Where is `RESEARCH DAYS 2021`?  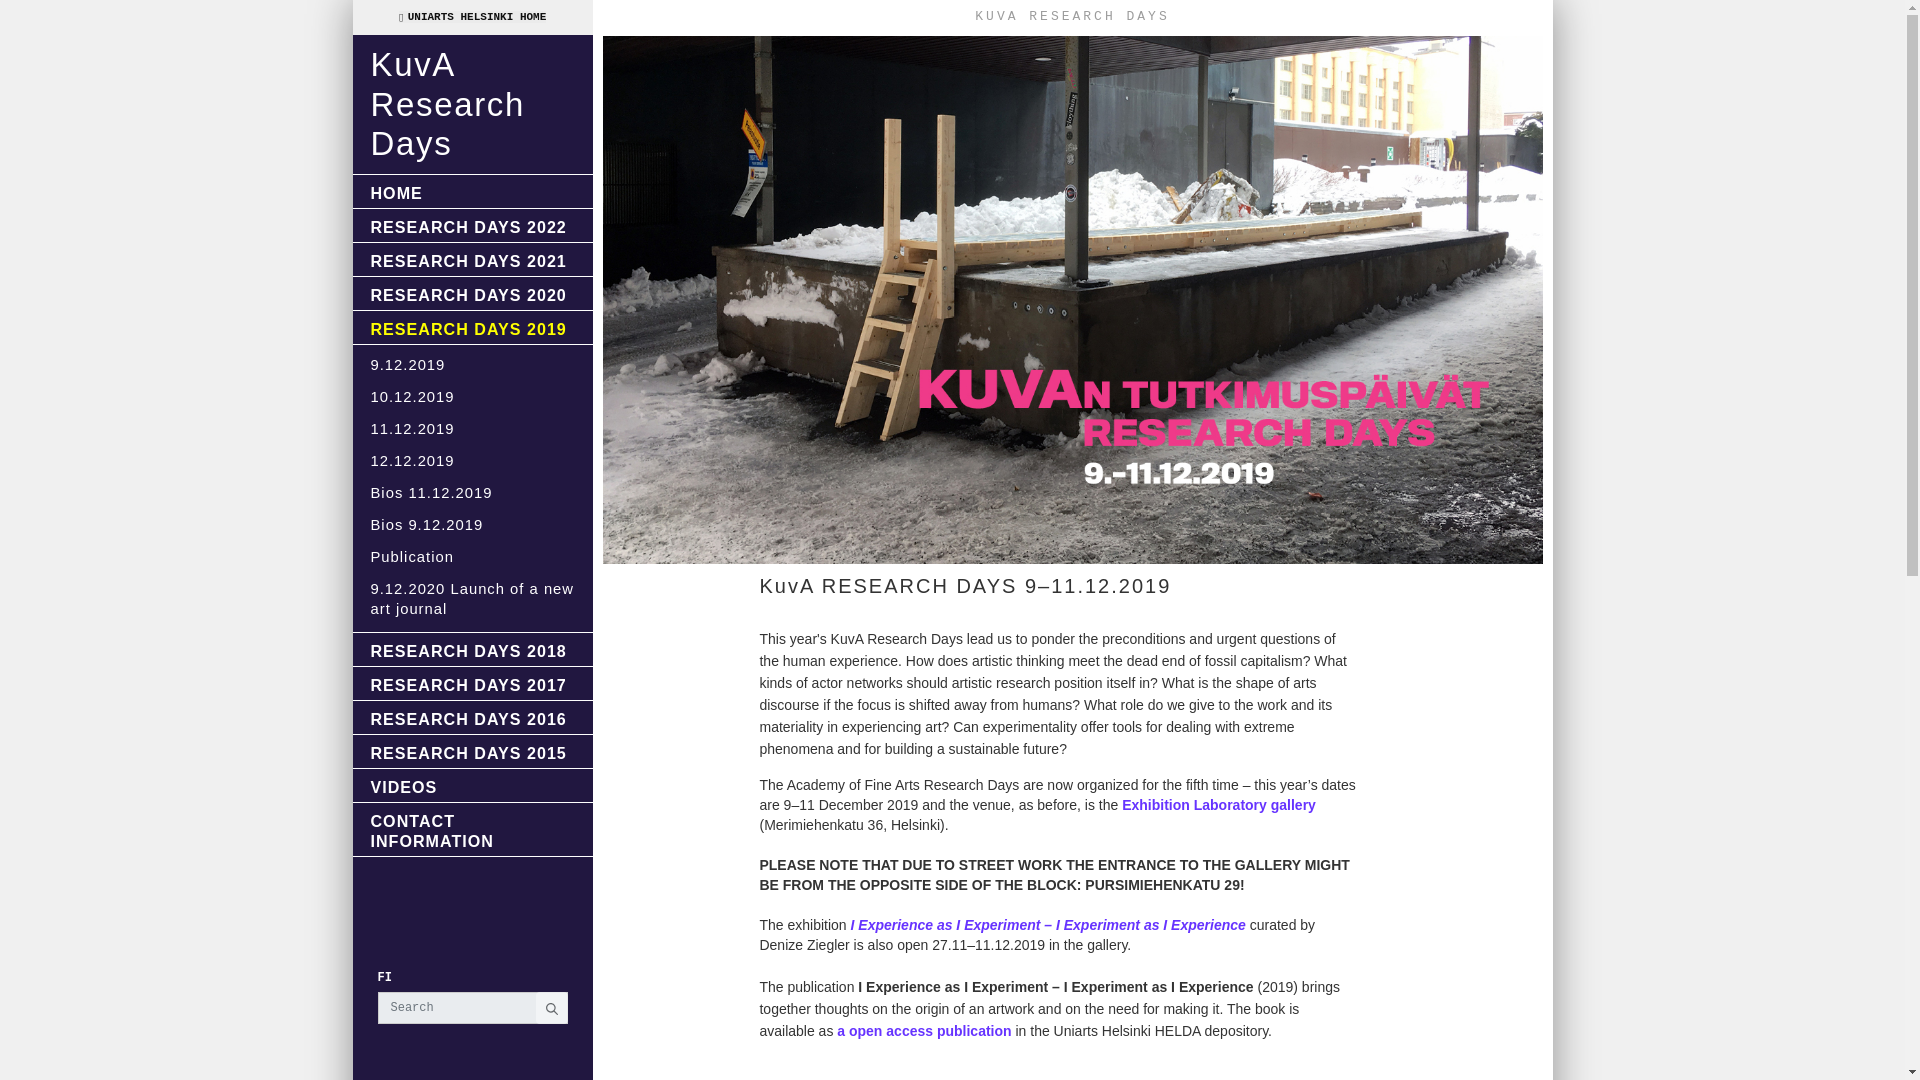
RESEARCH DAYS 2021 is located at coordinates (471, 260).